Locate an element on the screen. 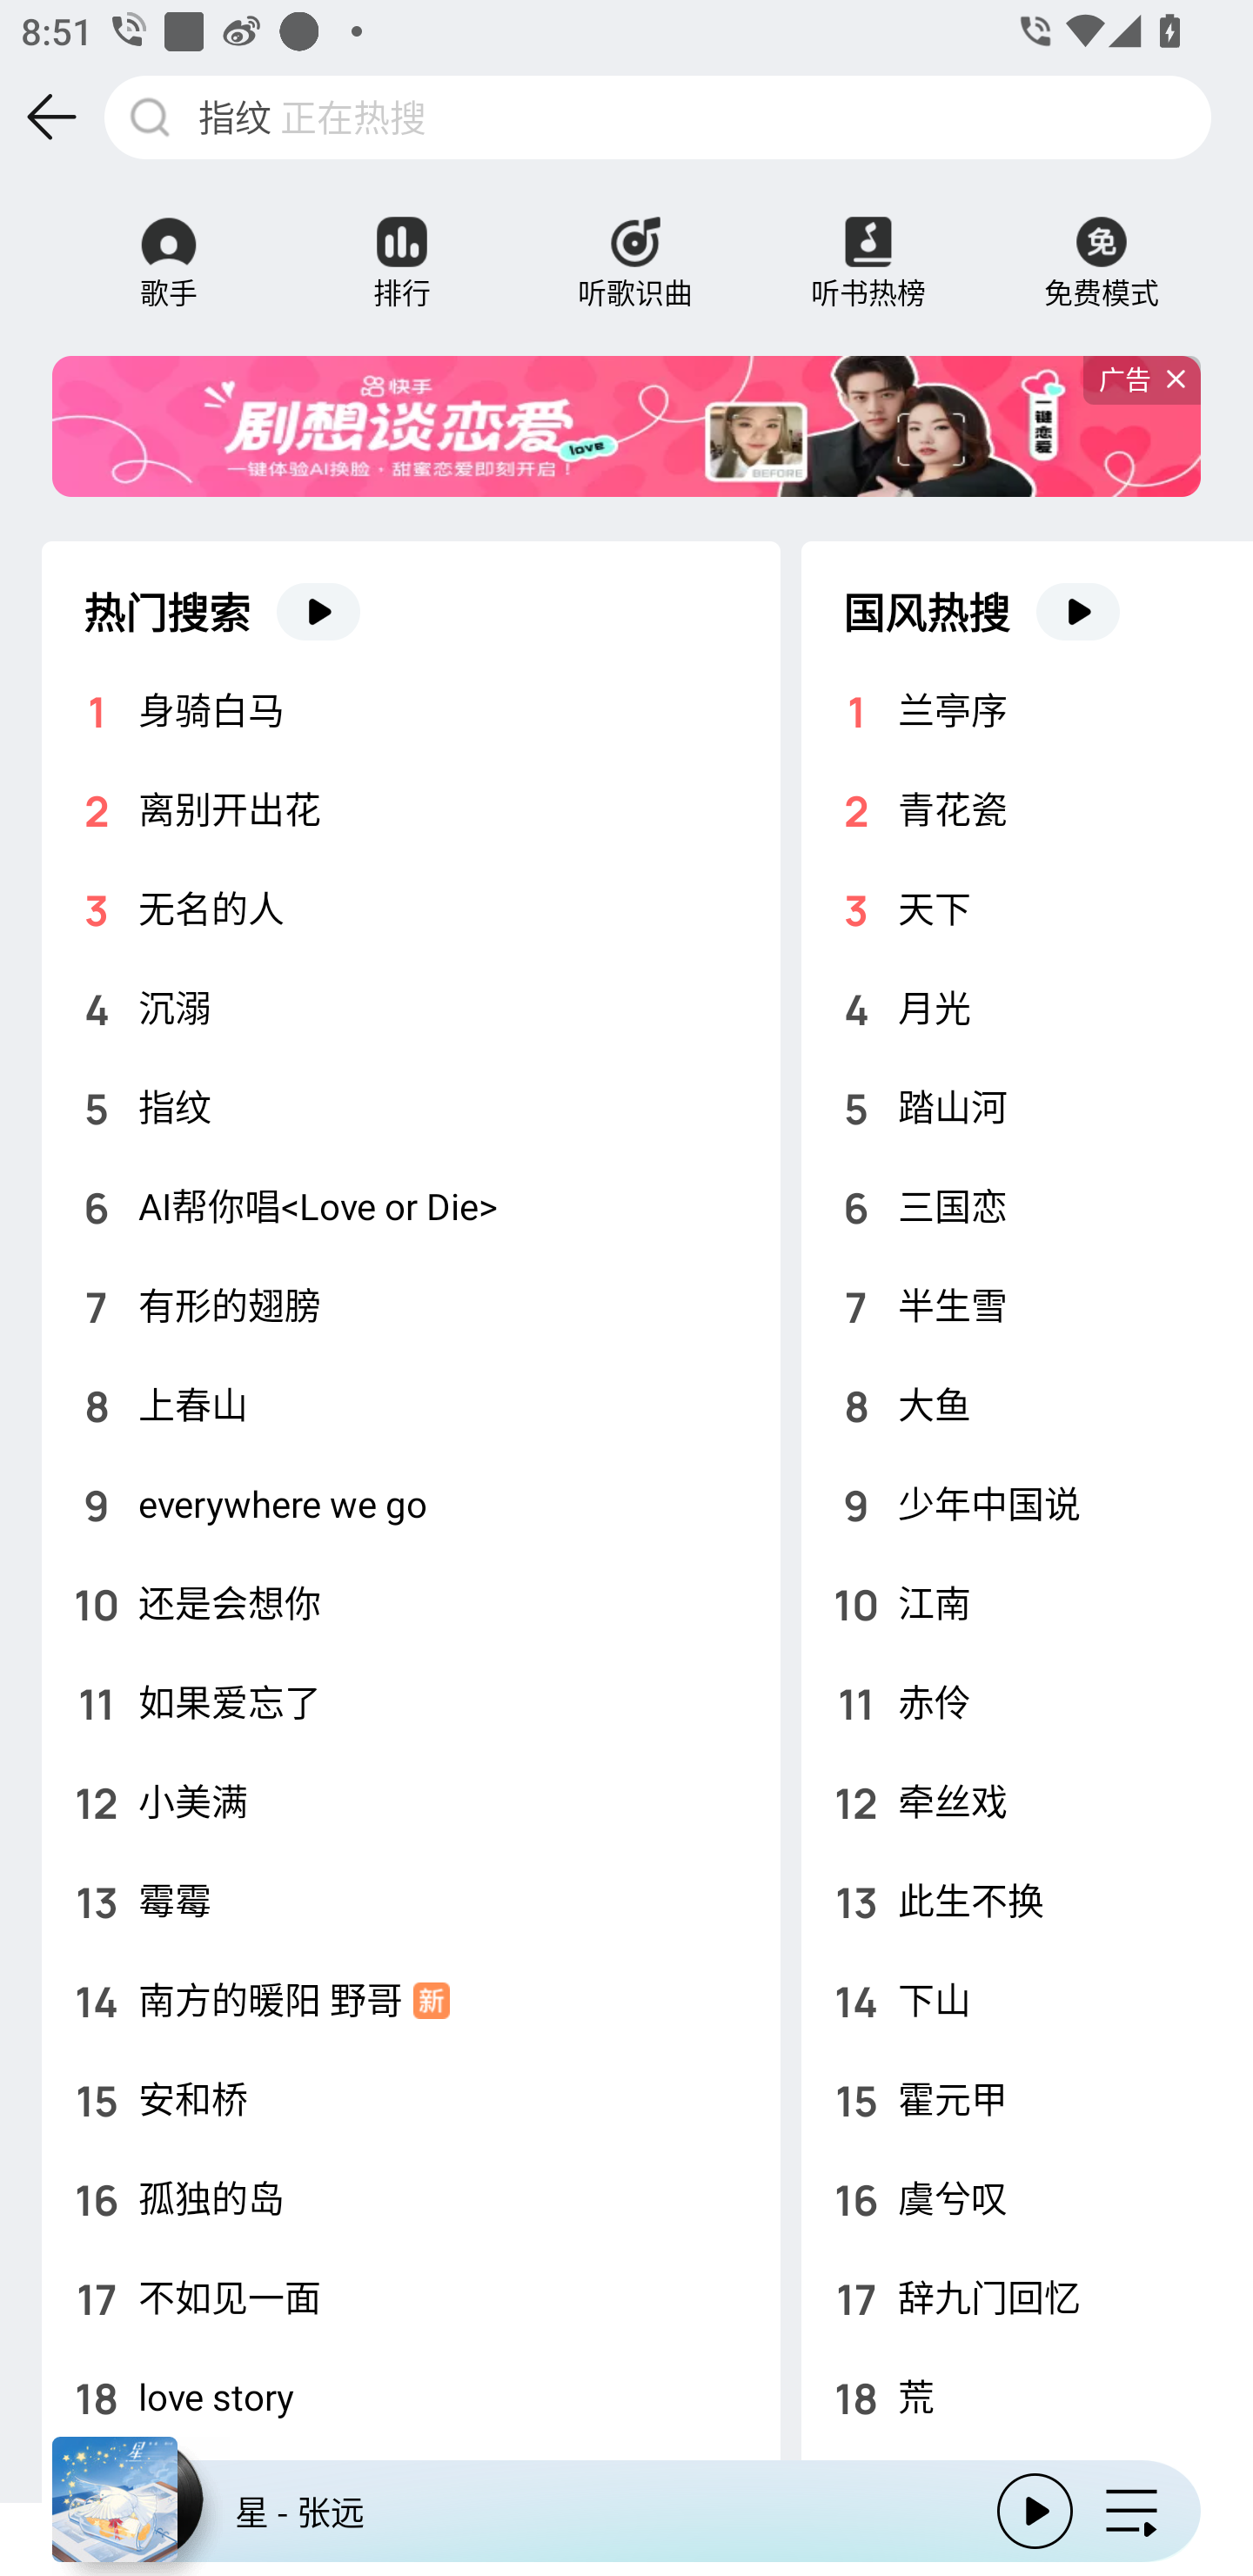 The width and height of the screenshot is (1253, 2576). 听书热榜 is located at coordinates (868, 242).